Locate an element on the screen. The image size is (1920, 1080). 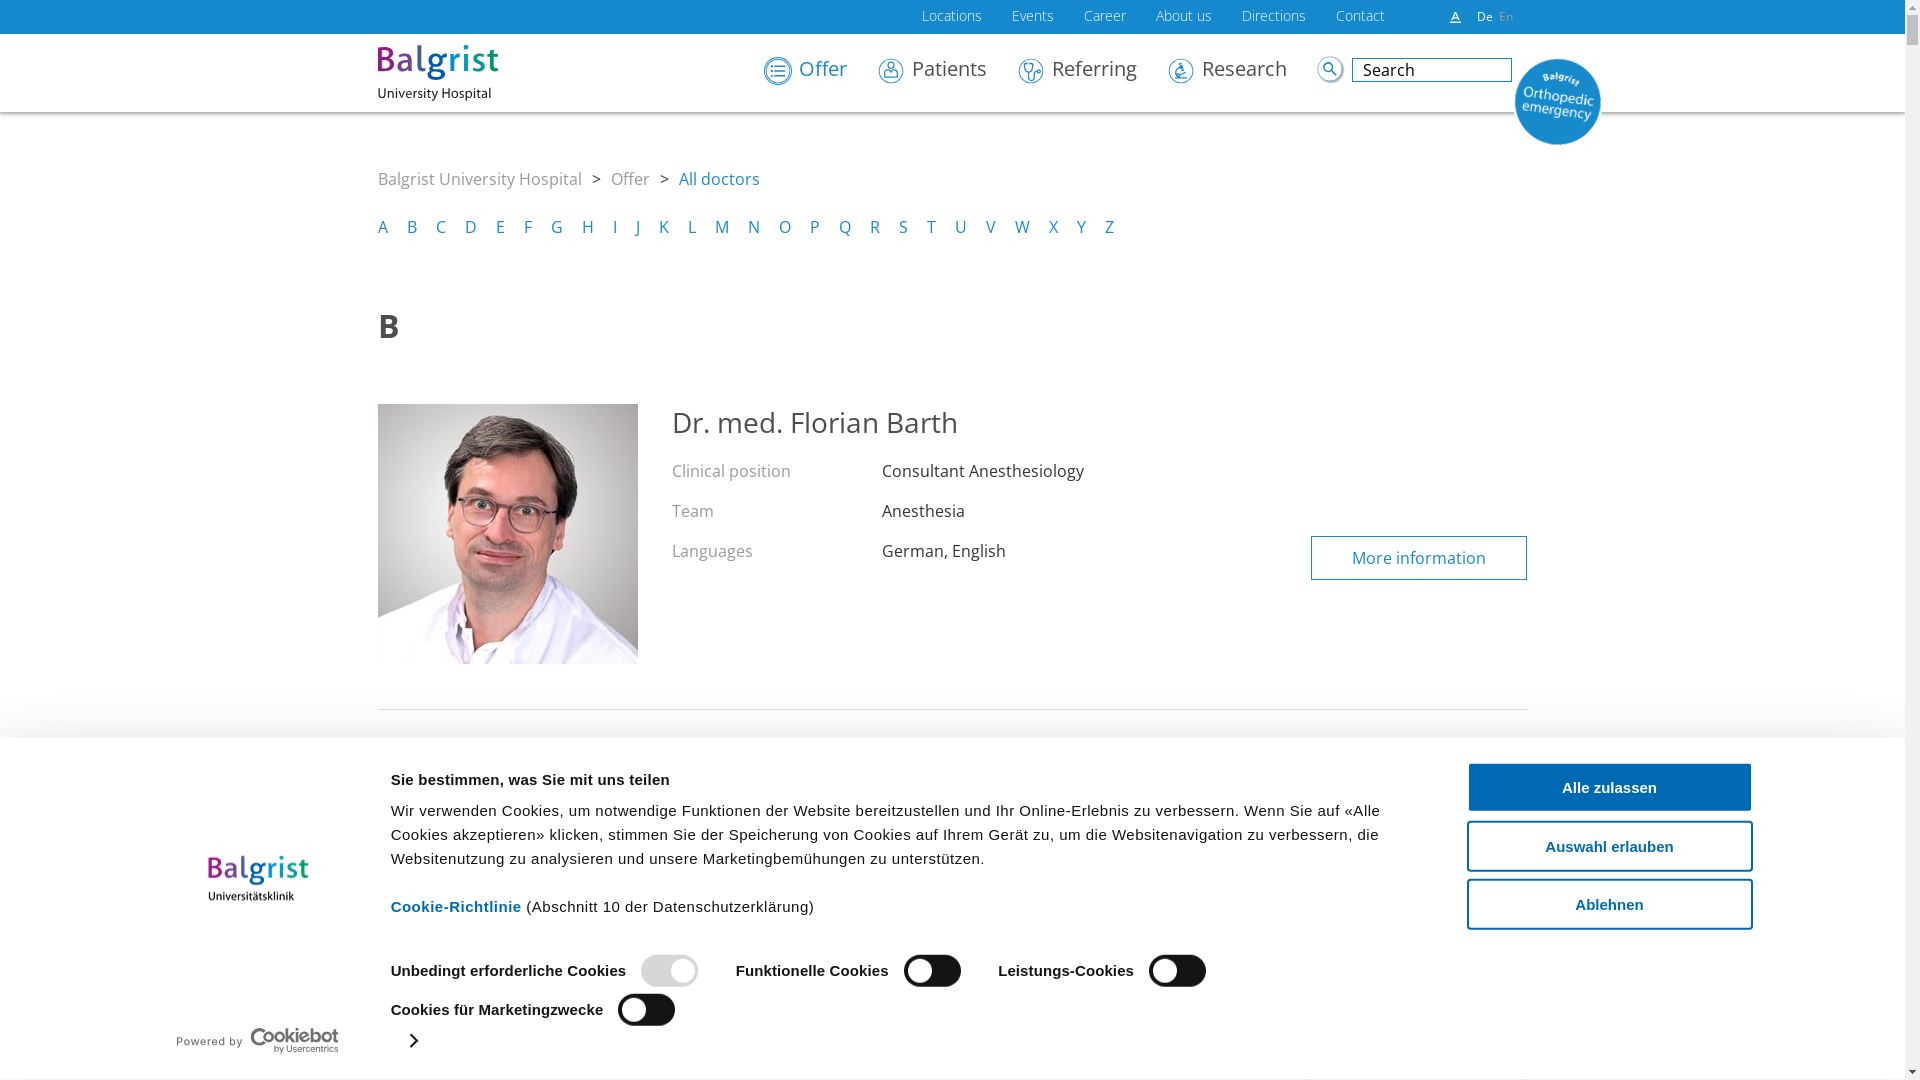
W is located at coordinates (1021, 227).